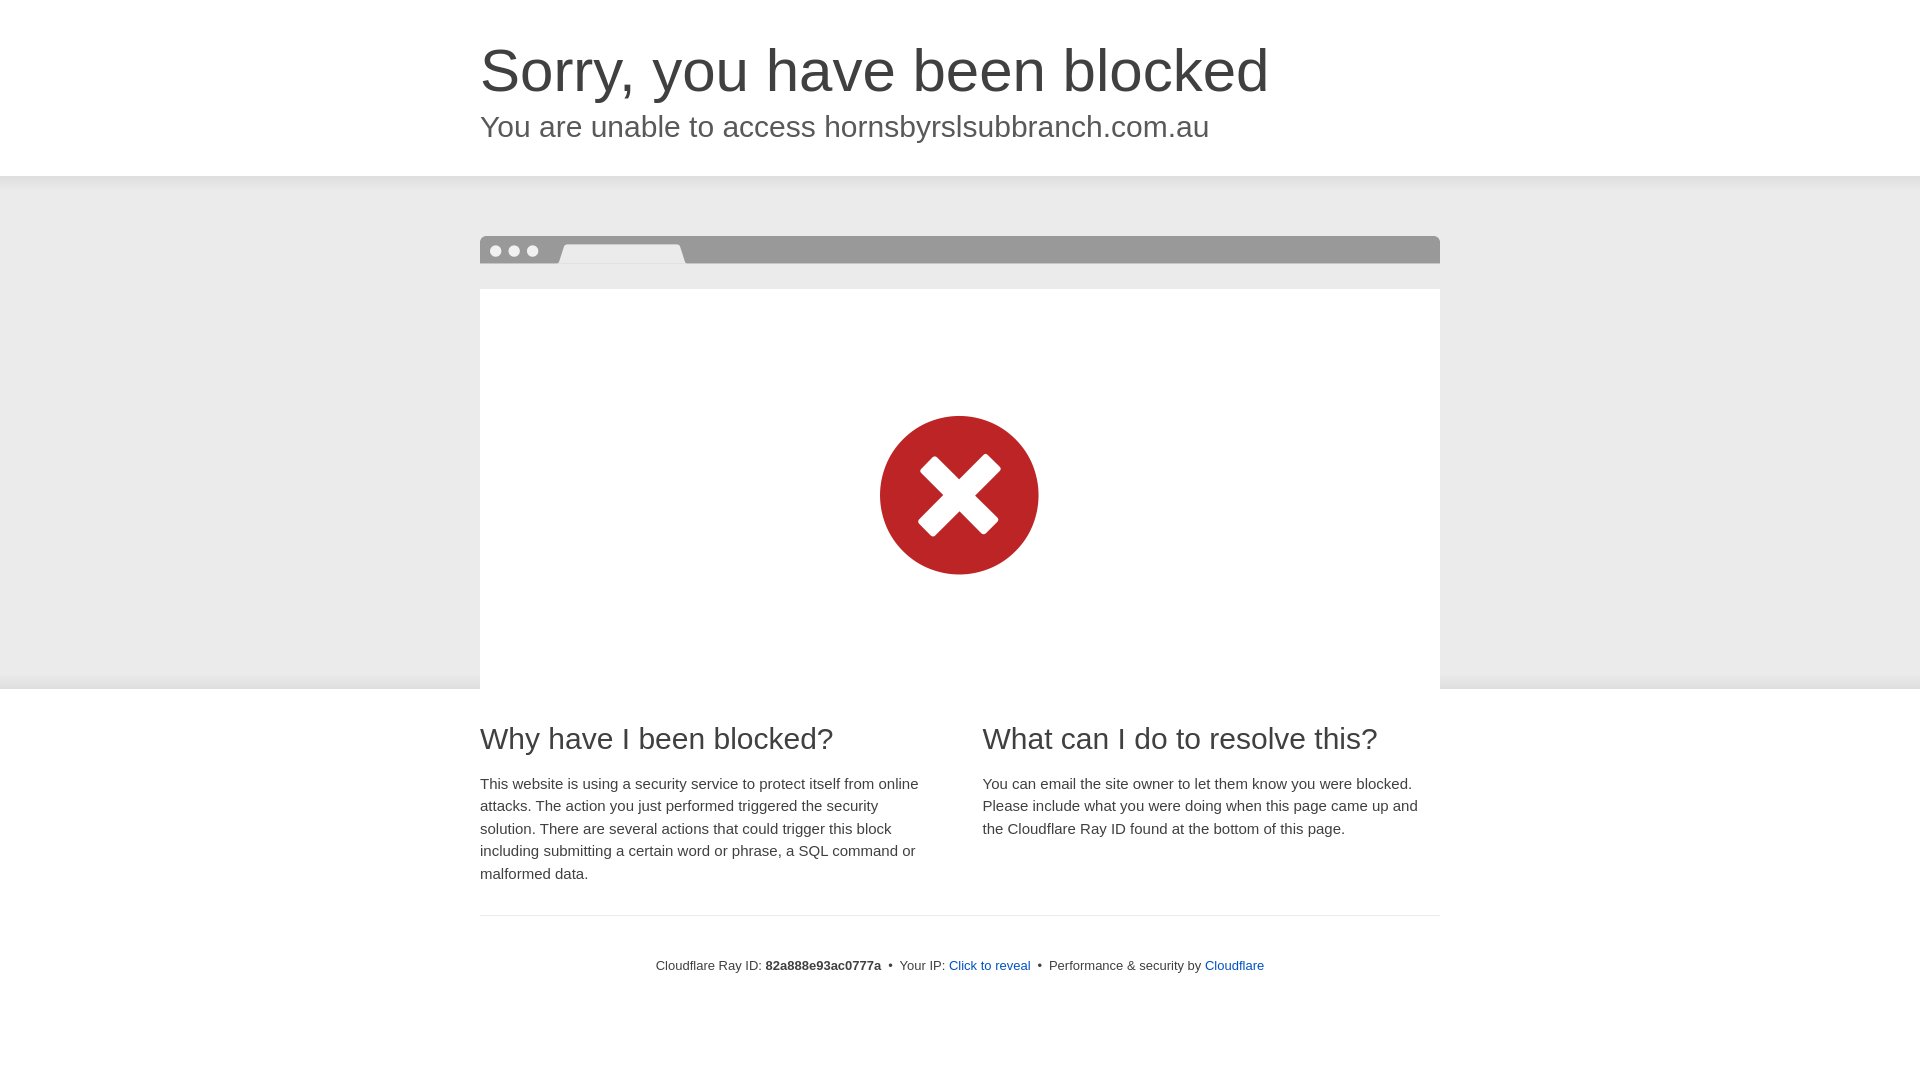 The width and height of the screenshot is (1920, 1080). I want to click on Cloudflare, so click(1234, 966).